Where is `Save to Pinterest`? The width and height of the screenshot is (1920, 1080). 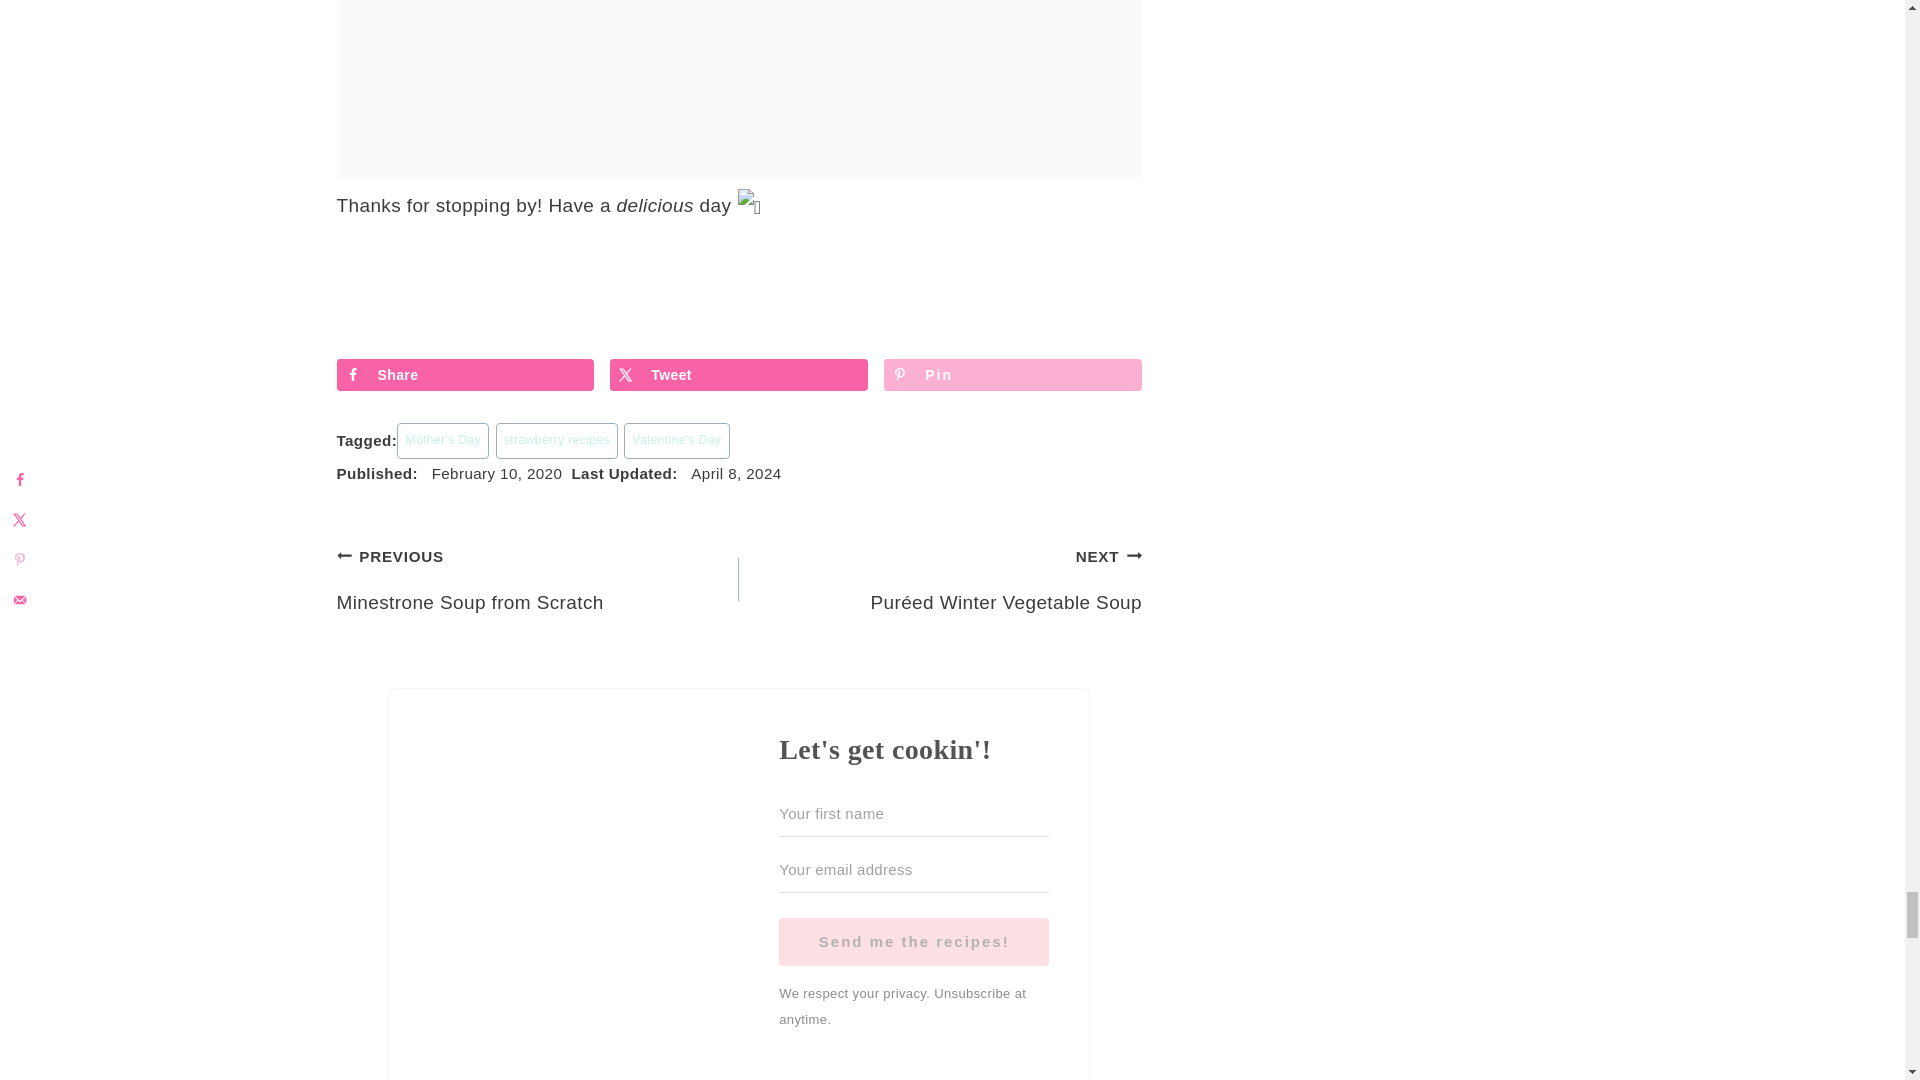 Save to Pinterest is located at coordinates (1012, 374).